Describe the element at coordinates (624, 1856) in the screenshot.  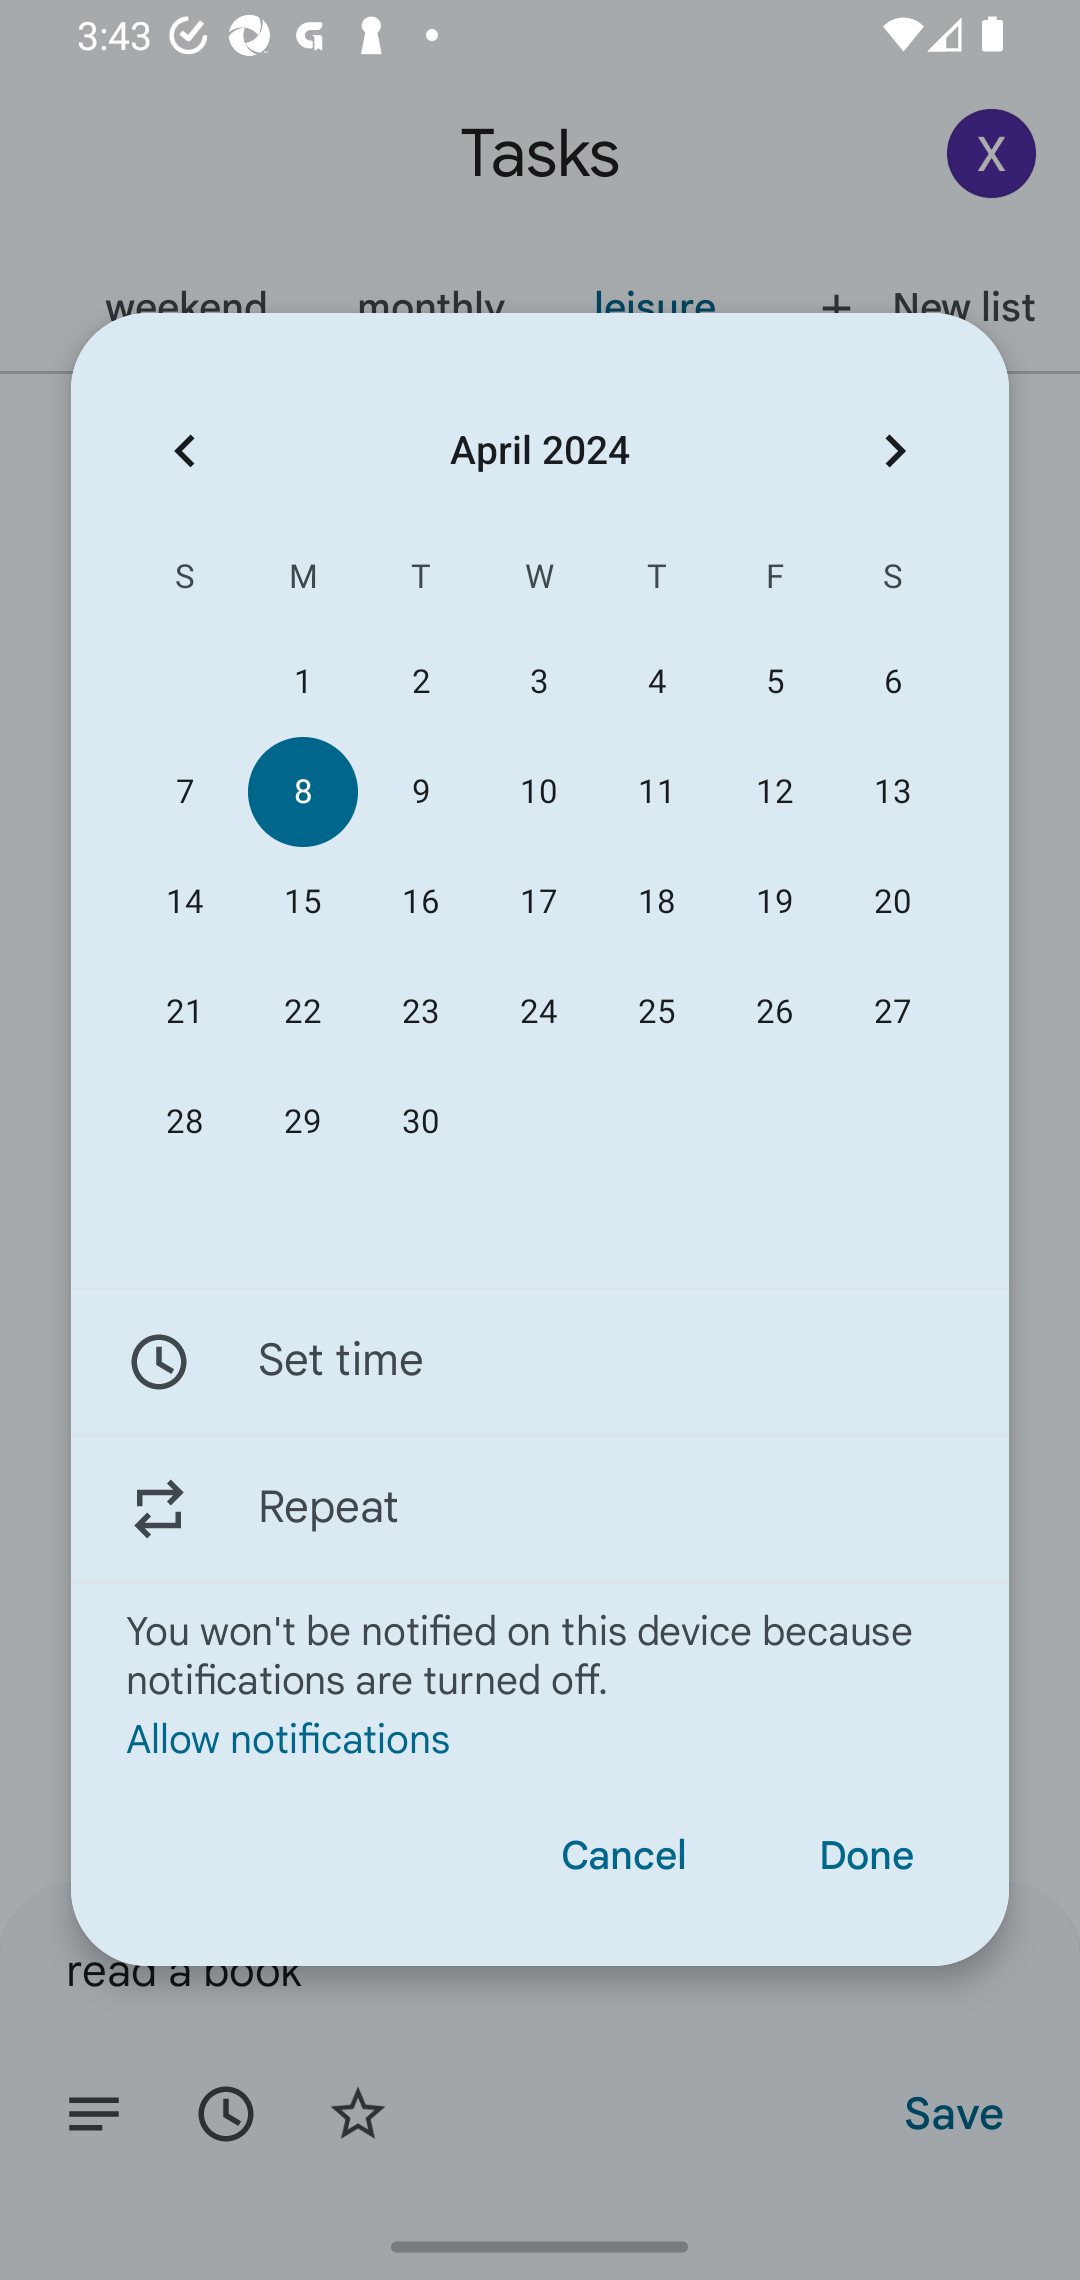
I see `Cancel` at that location.